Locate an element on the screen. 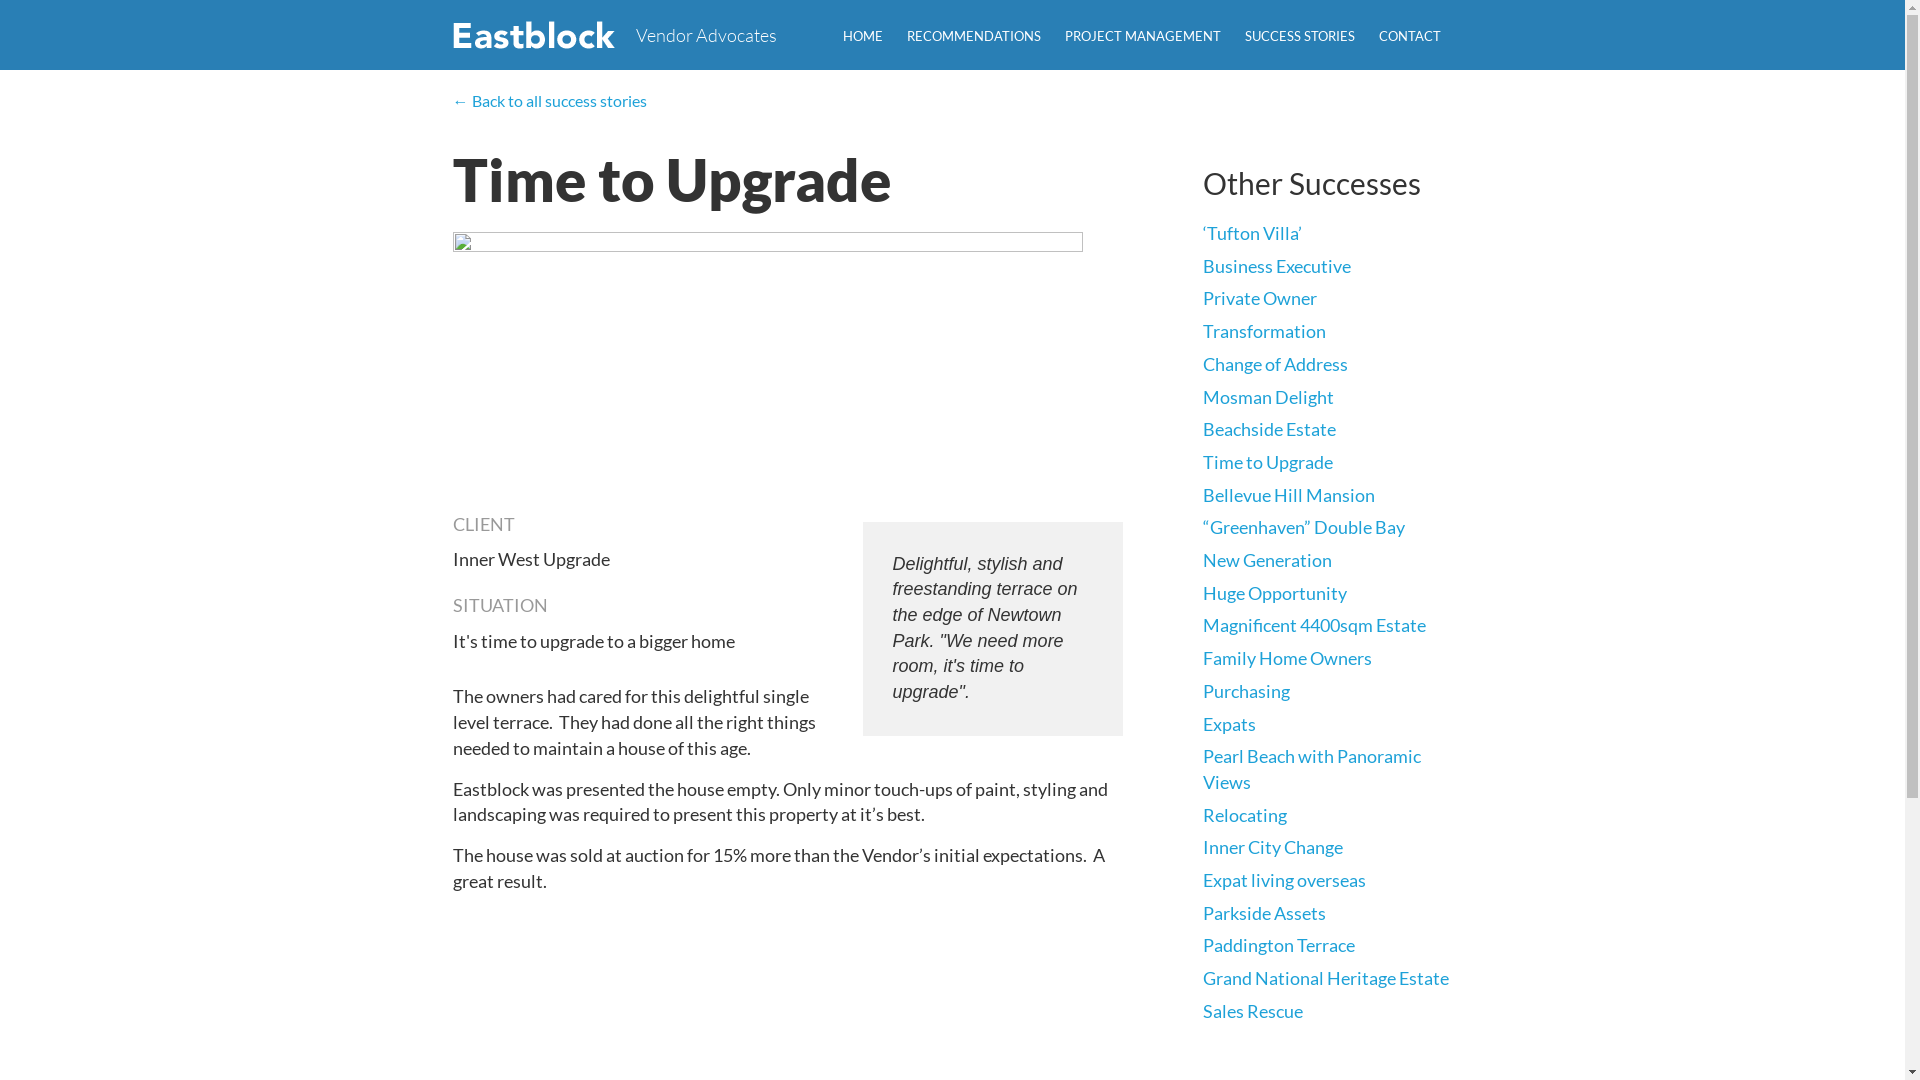  Vendor Advocates is located at coordinates (706, 35).